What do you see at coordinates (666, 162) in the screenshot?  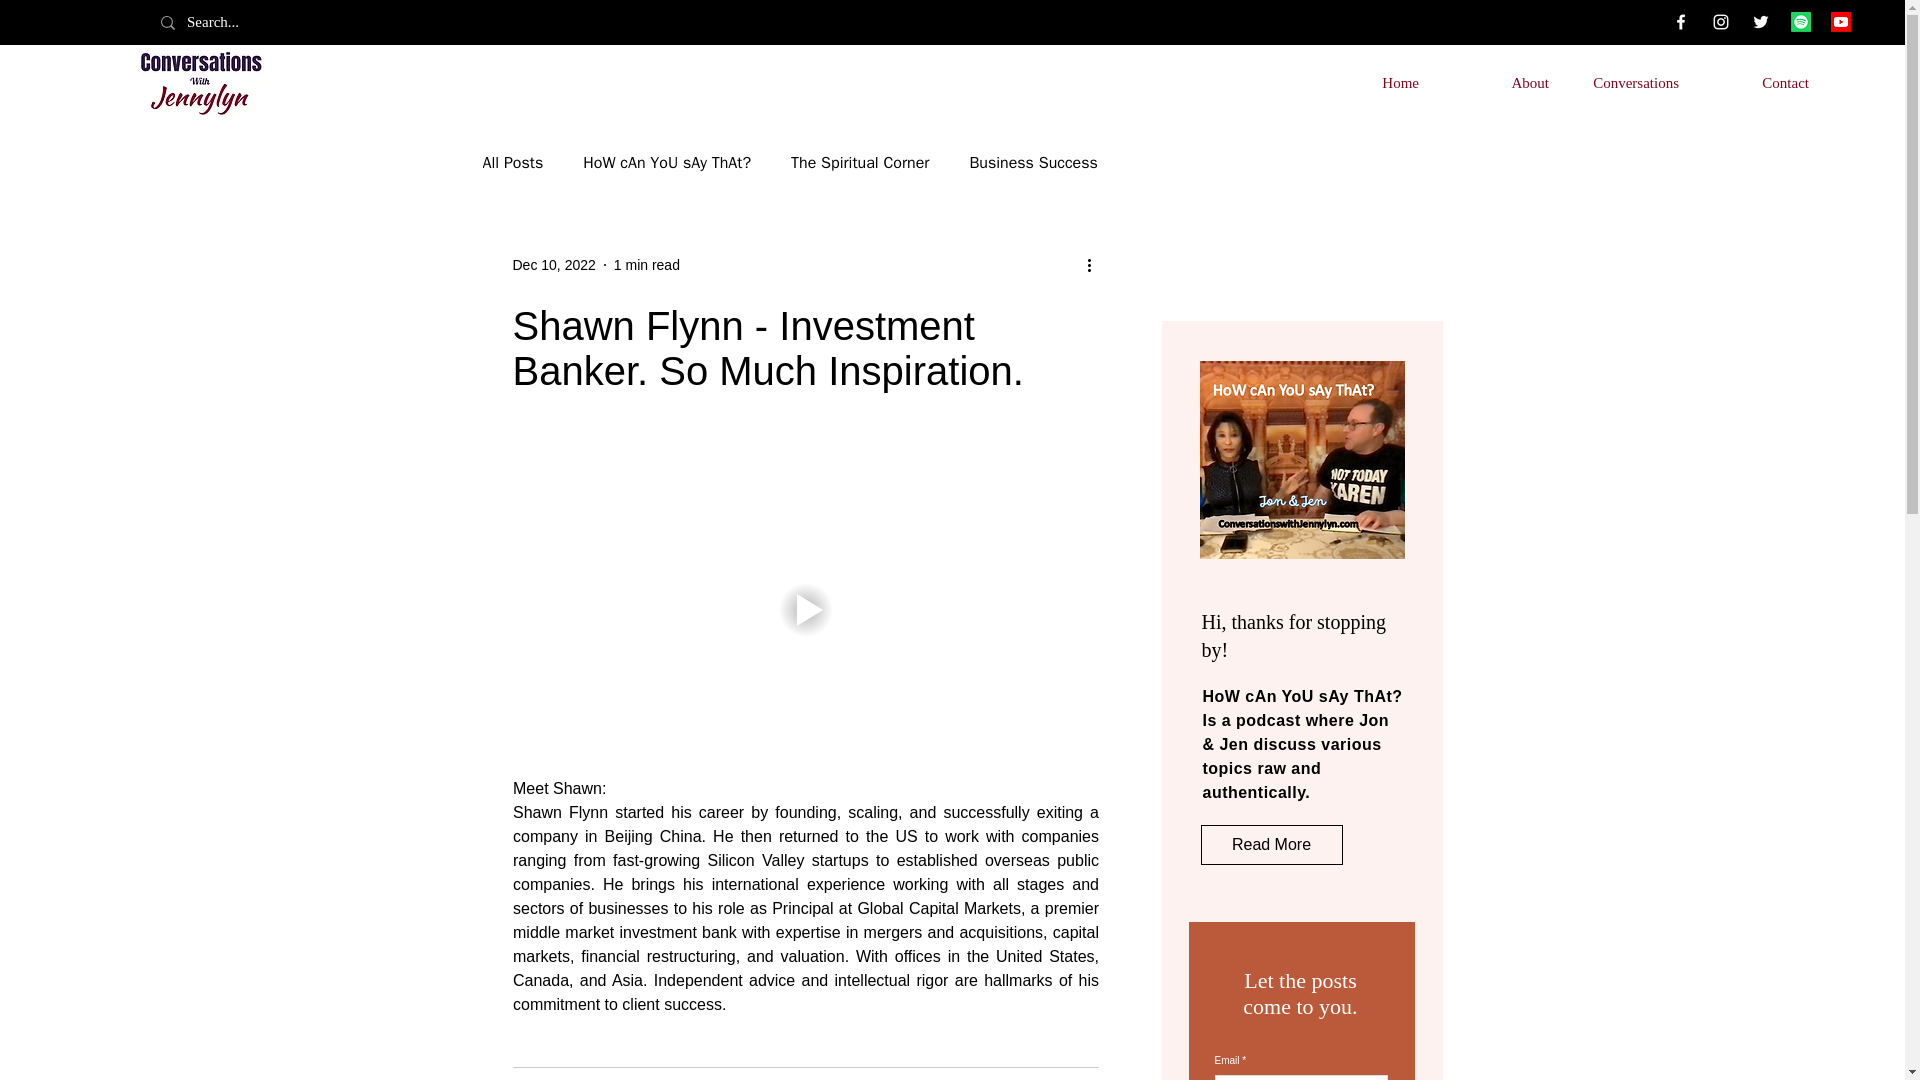 I see `HoW cAn YoU sAy ThAt?` at bounding box center [666, 162].